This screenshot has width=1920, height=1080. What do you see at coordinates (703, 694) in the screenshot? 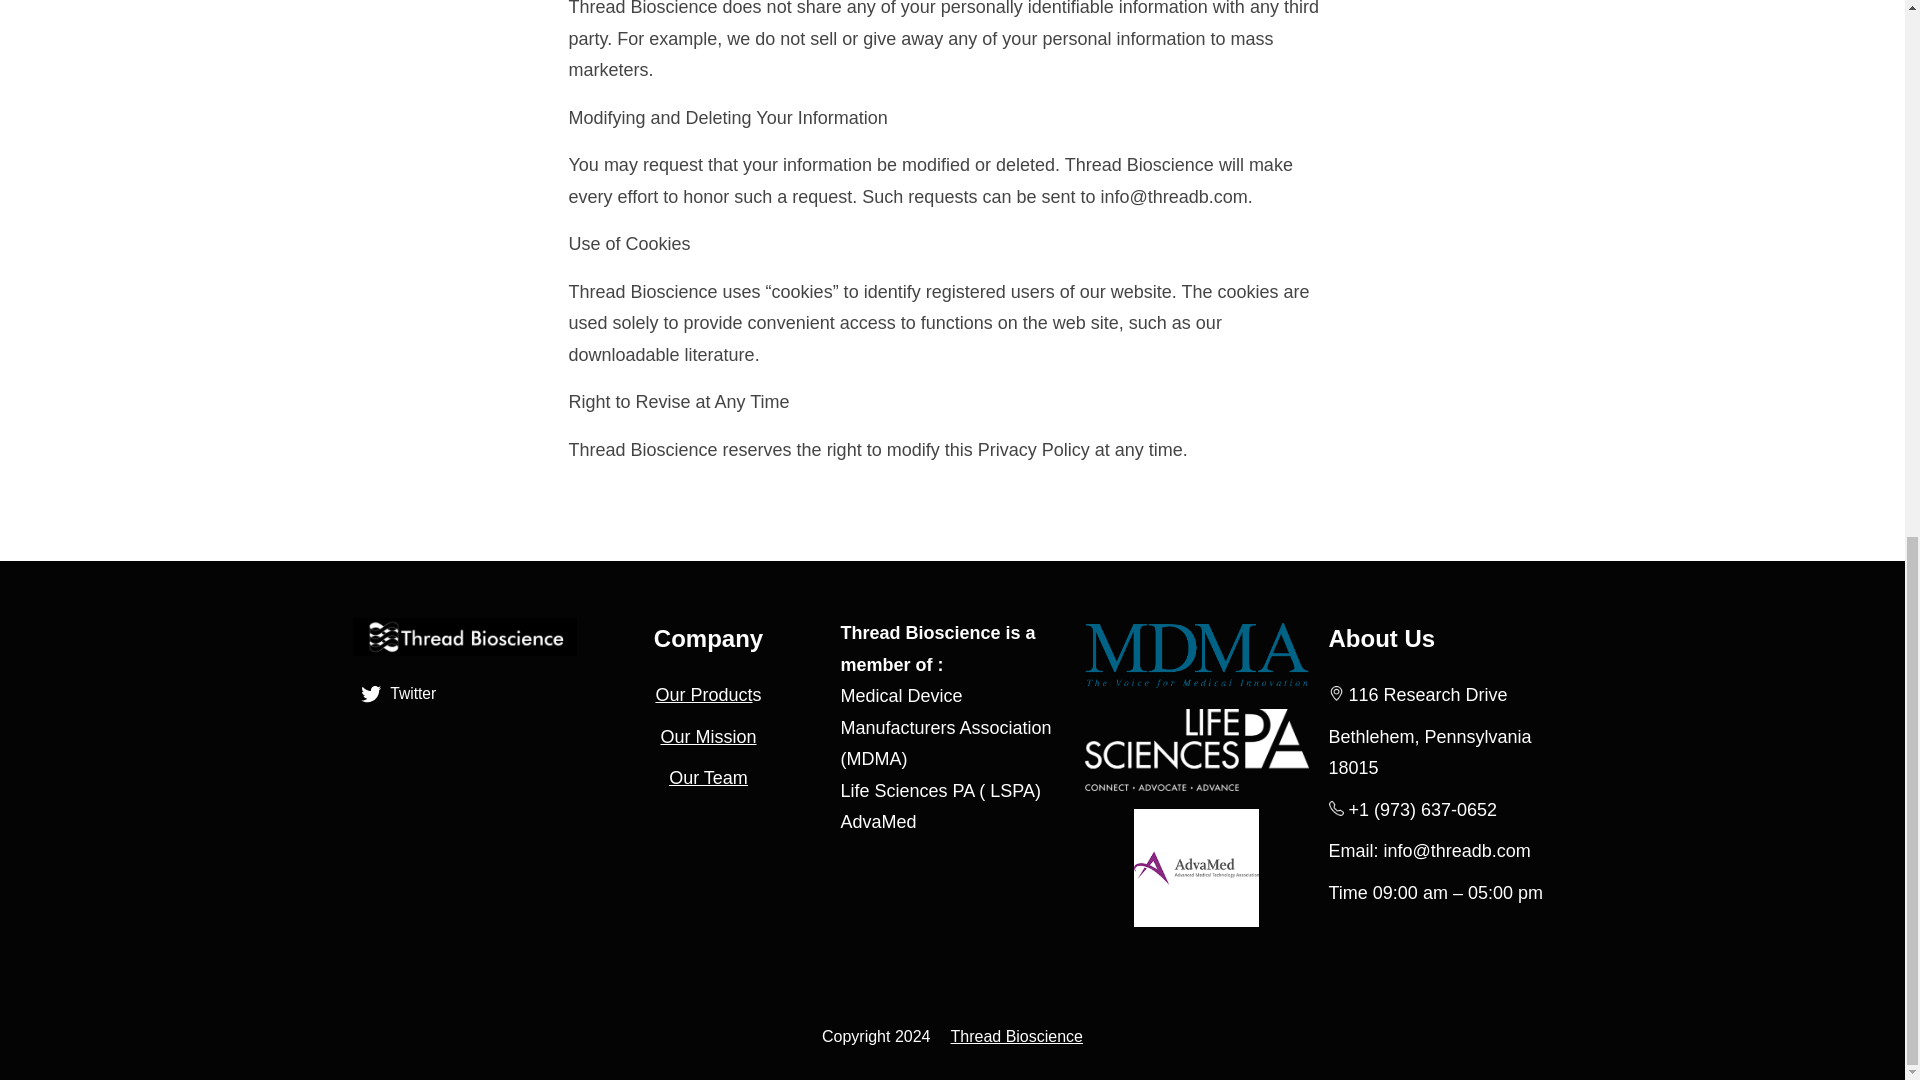
I see `Our Product` at bounding box center [703, 694].